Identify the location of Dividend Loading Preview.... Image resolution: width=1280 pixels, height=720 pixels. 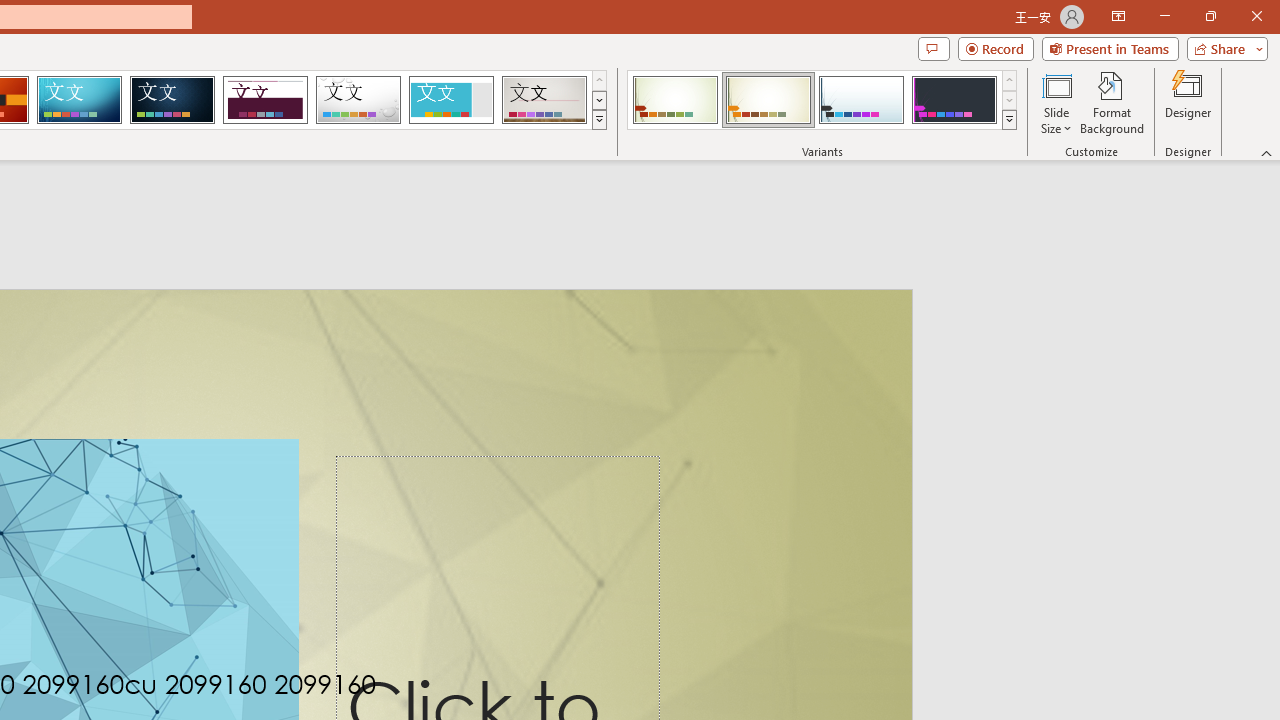
(265, 100).